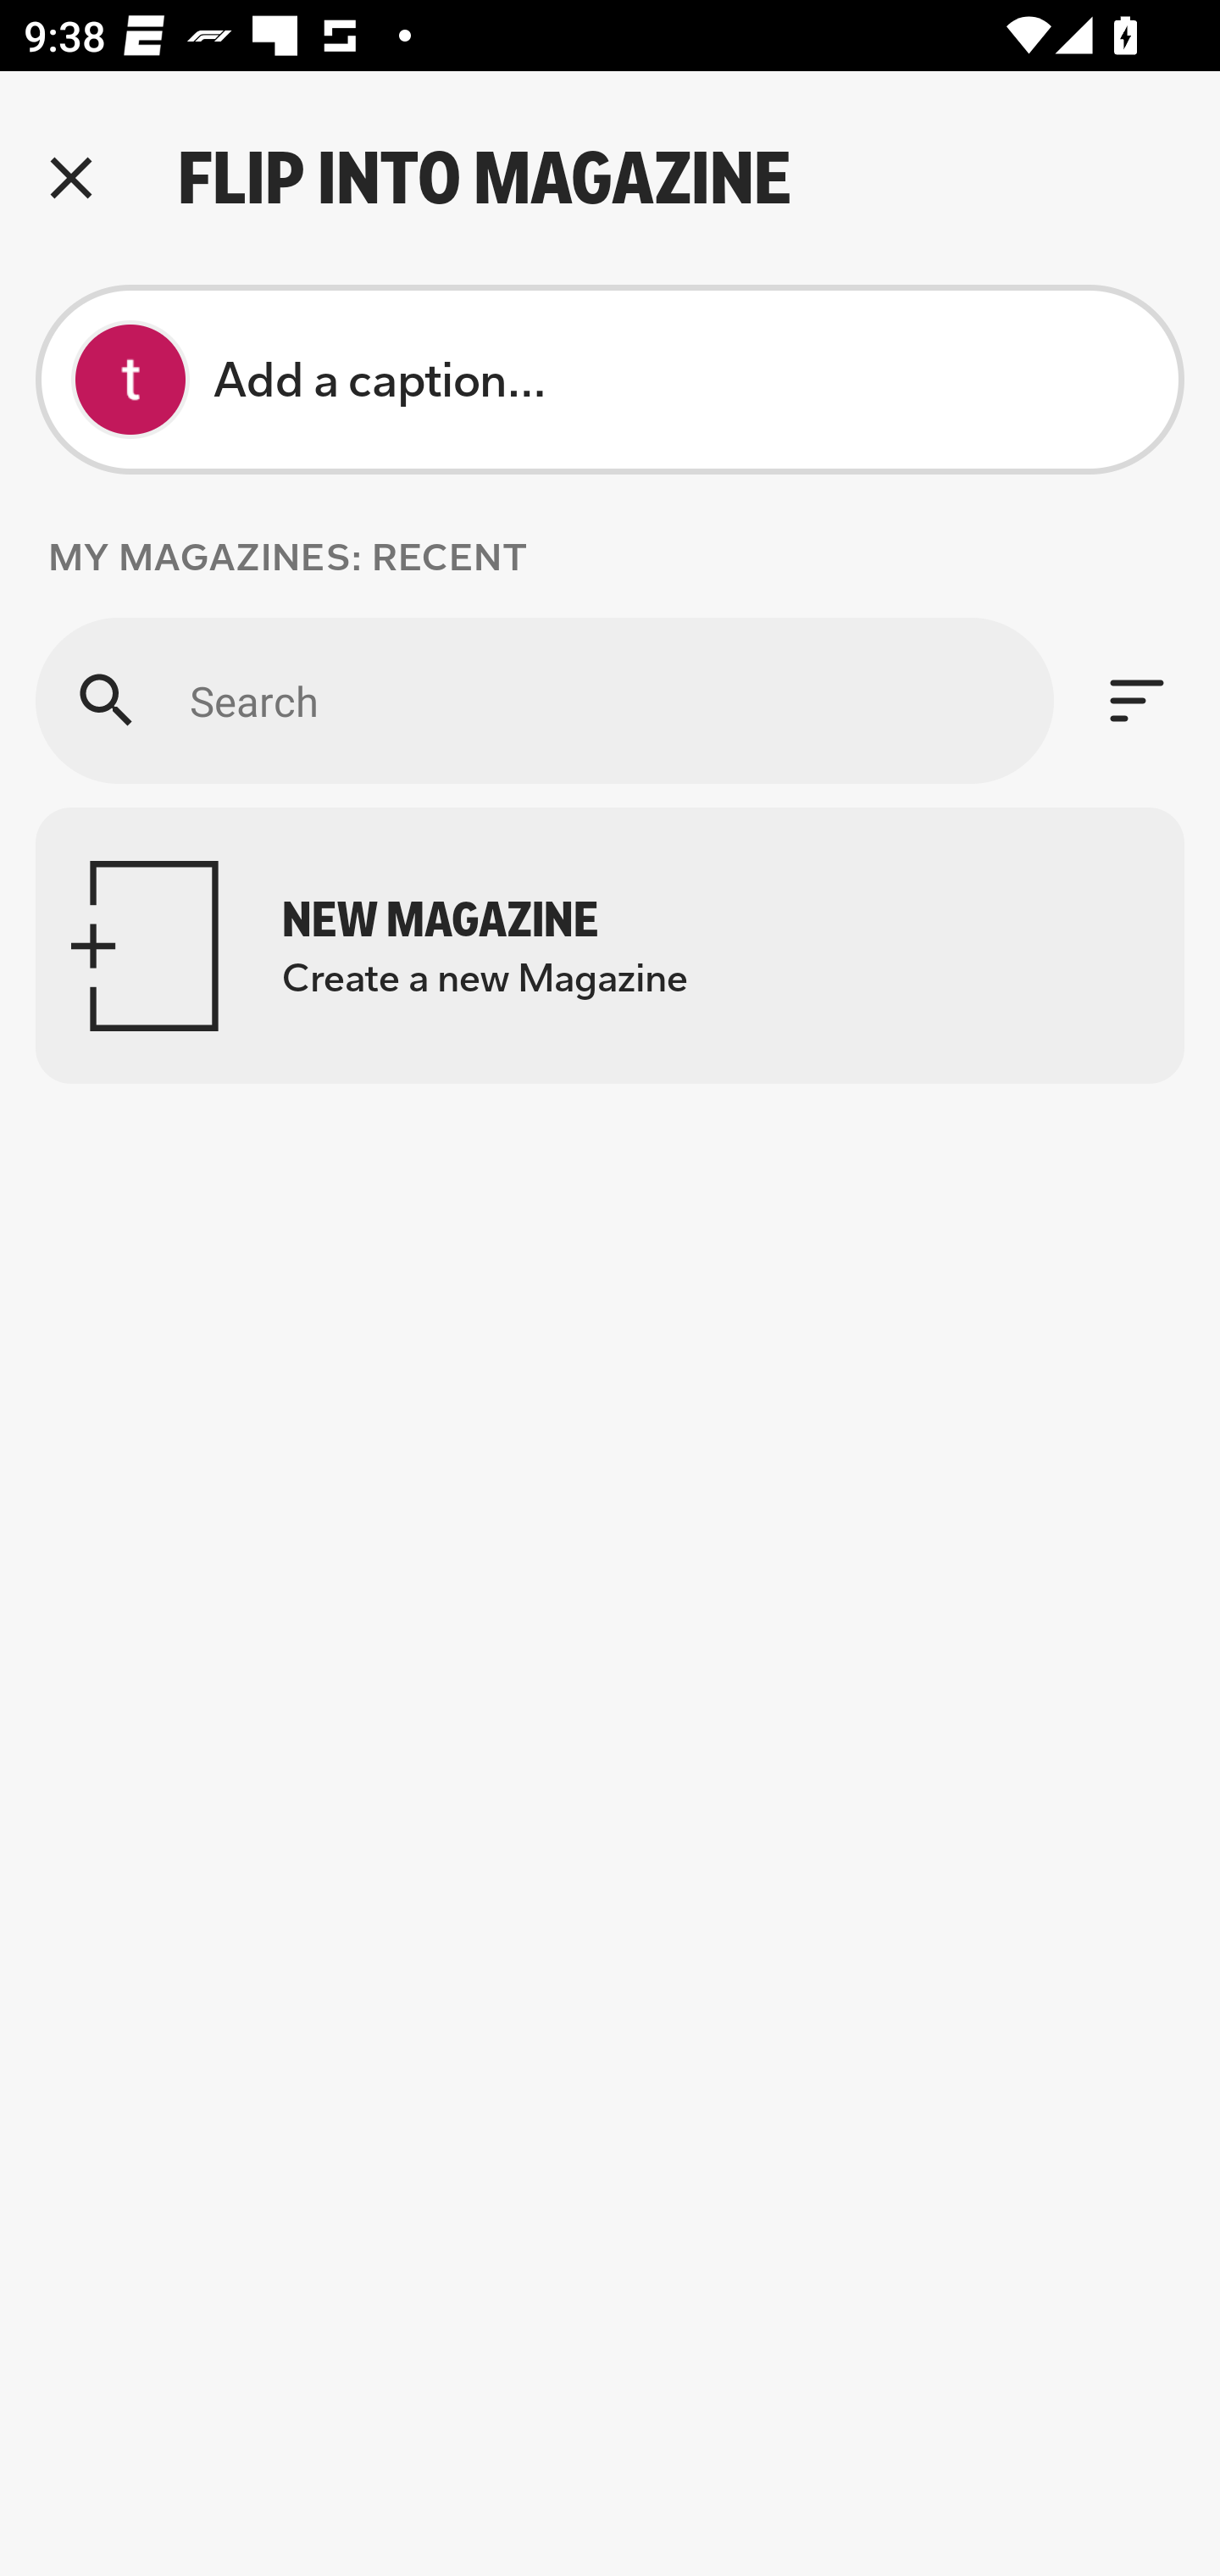  I want to click on Search, so click(544, 700).